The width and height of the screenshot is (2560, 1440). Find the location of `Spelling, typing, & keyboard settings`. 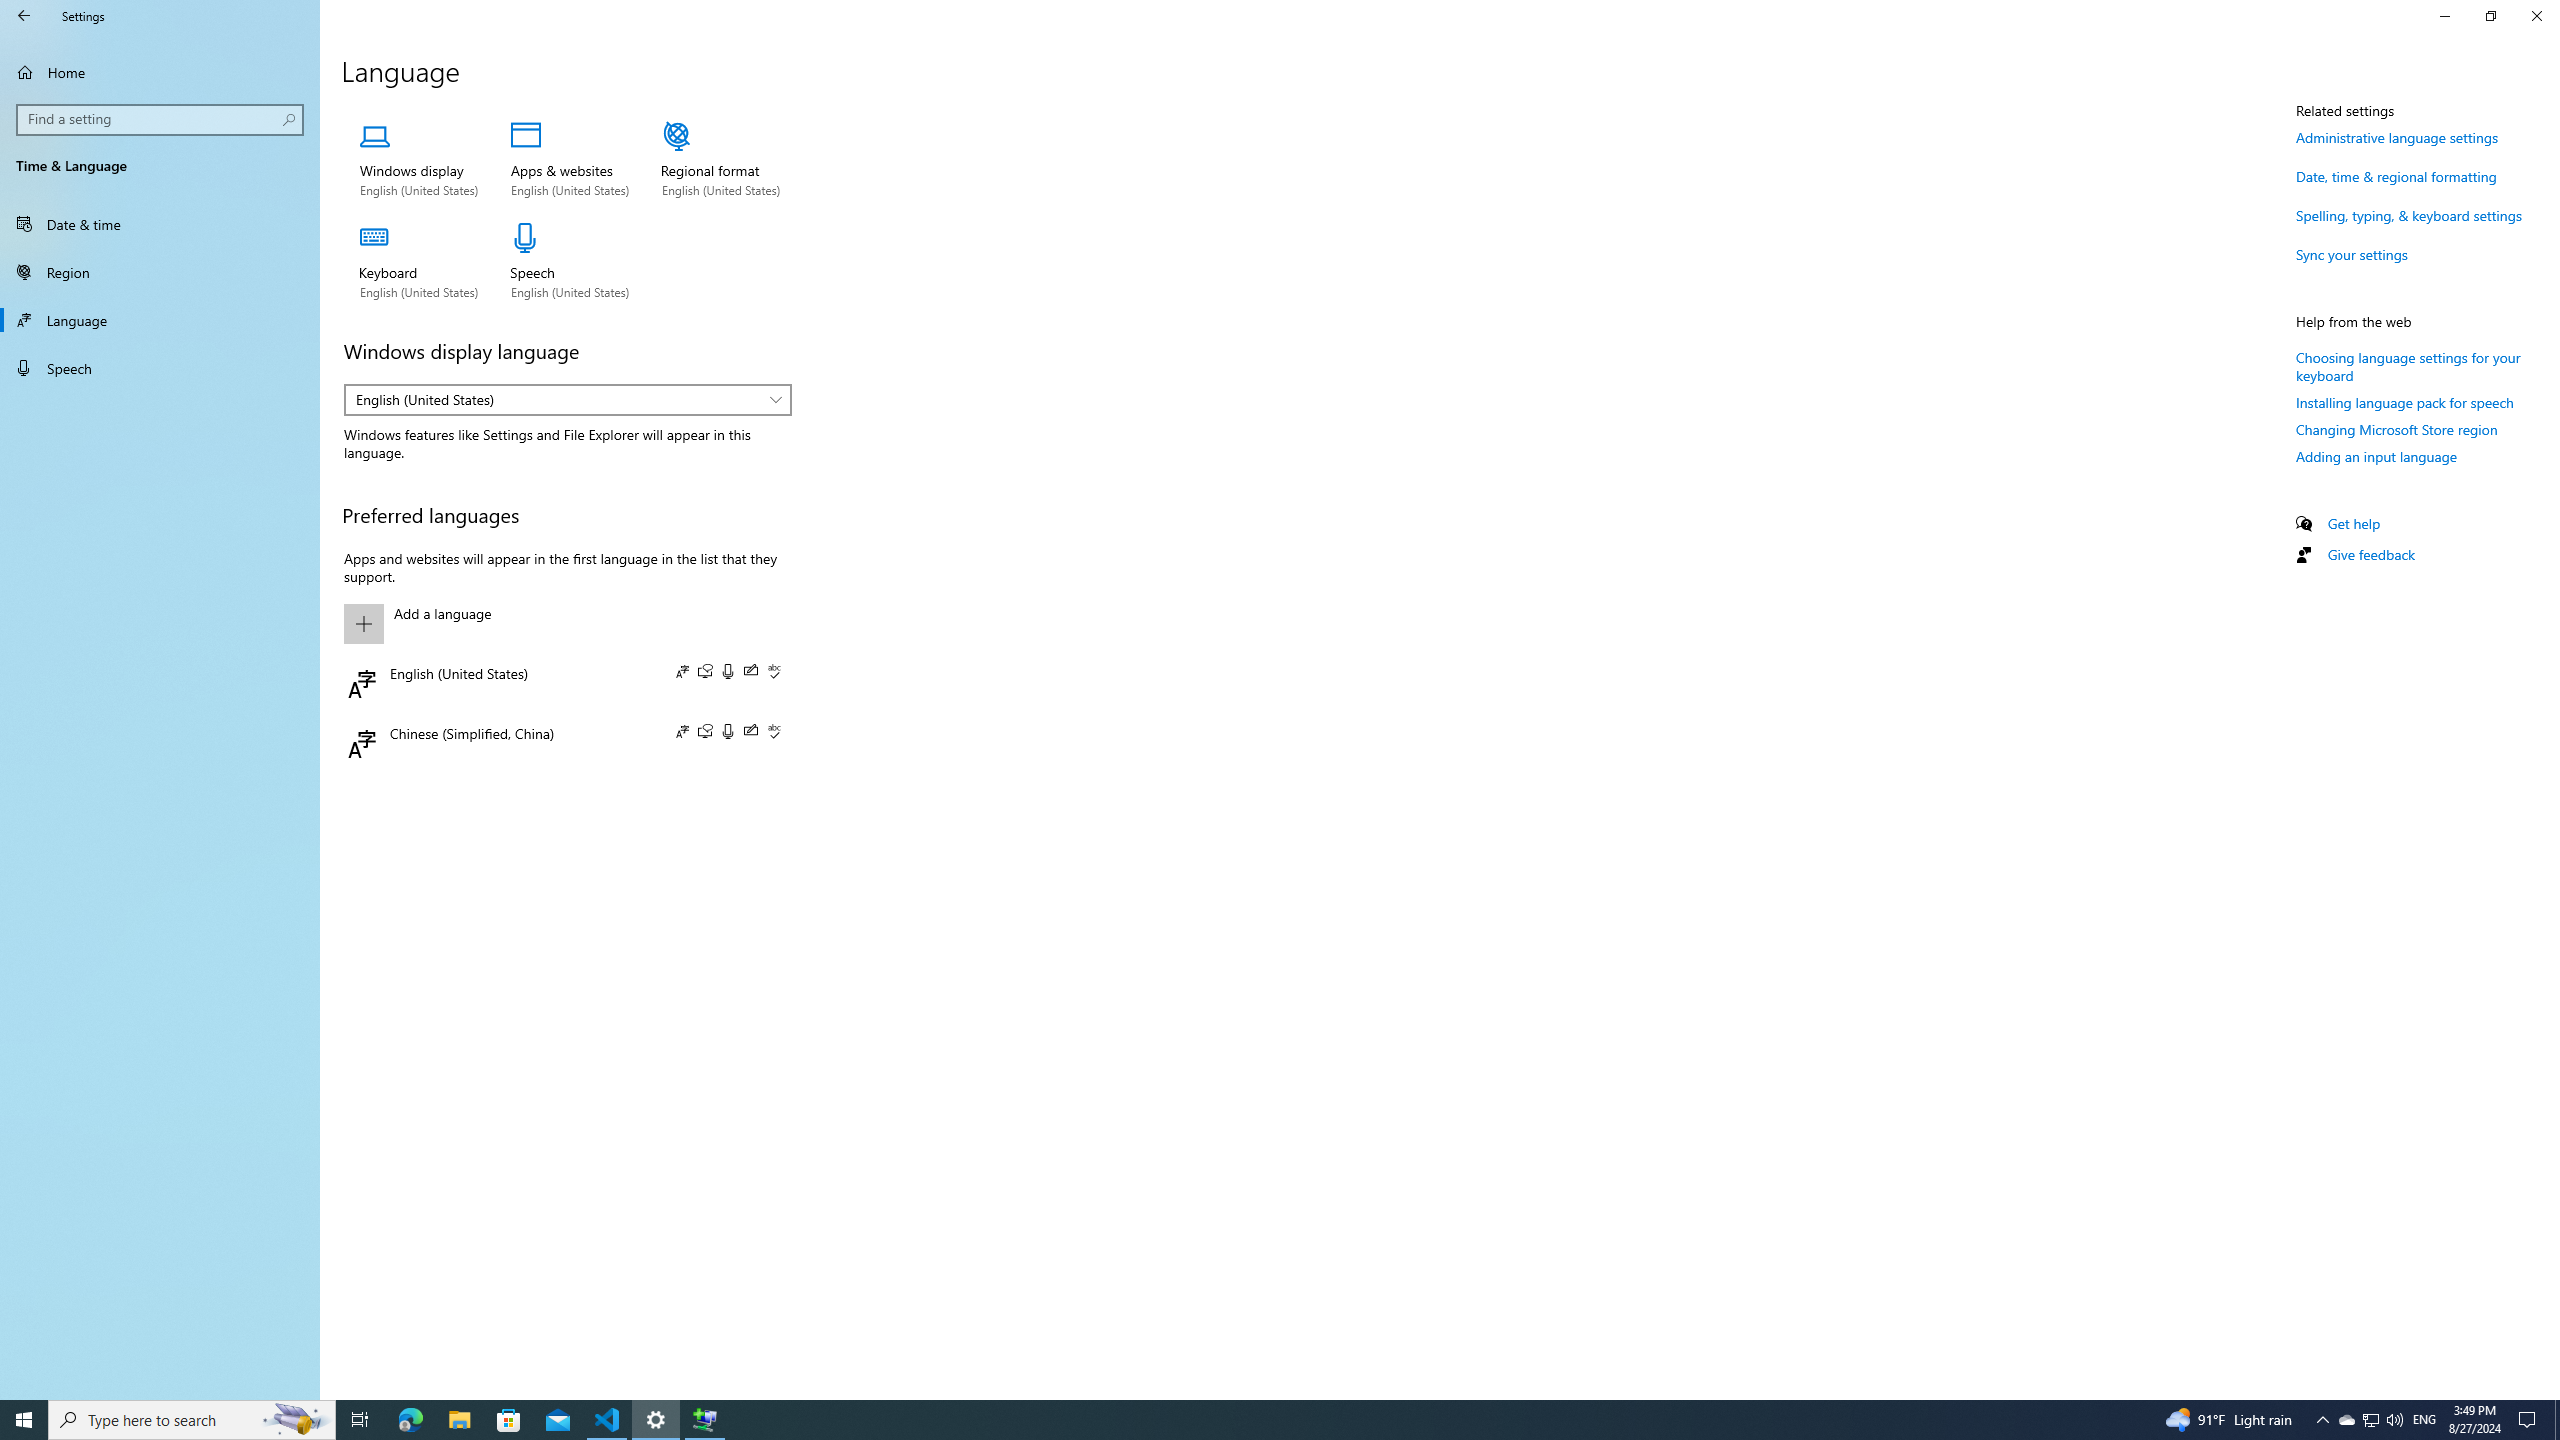

Spelling, typing, & keyboard settings is located at coordinates (2408, 214).